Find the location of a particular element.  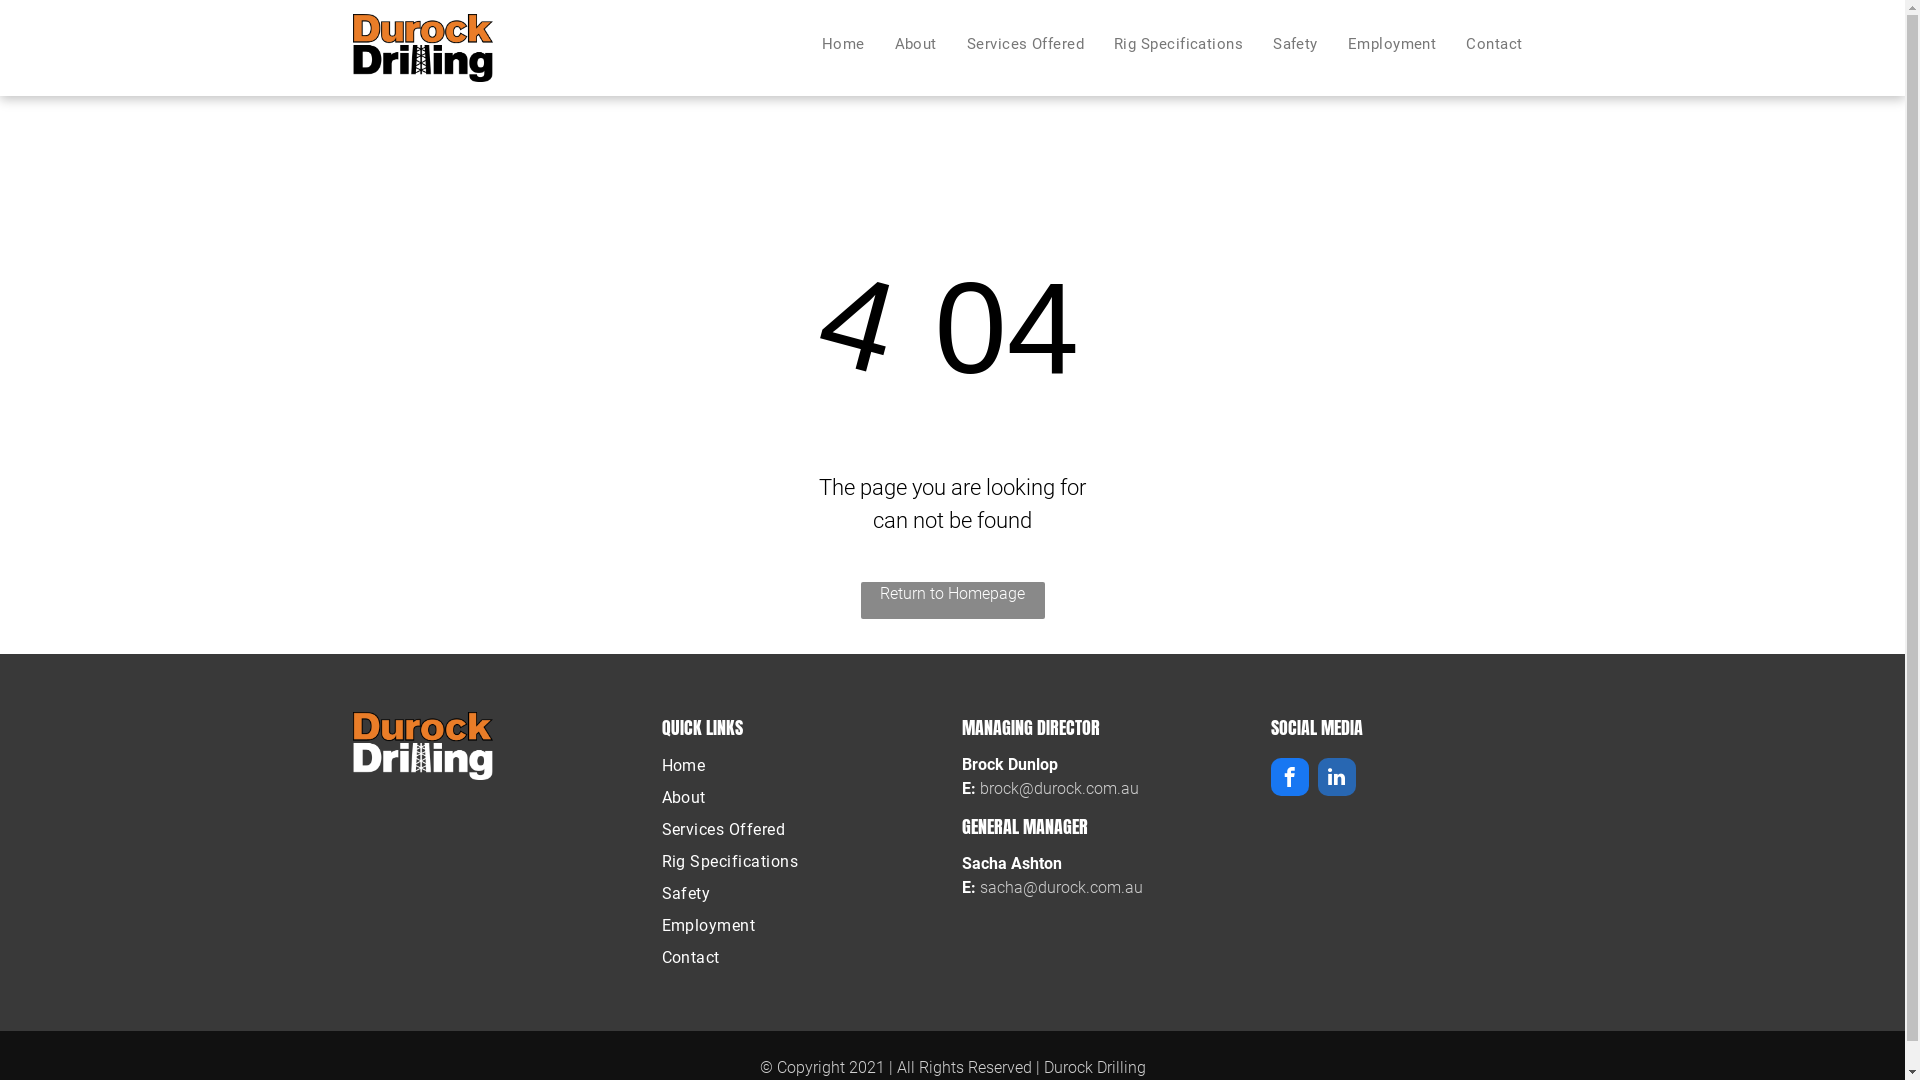

Contact is located at coordinates (803, 958).